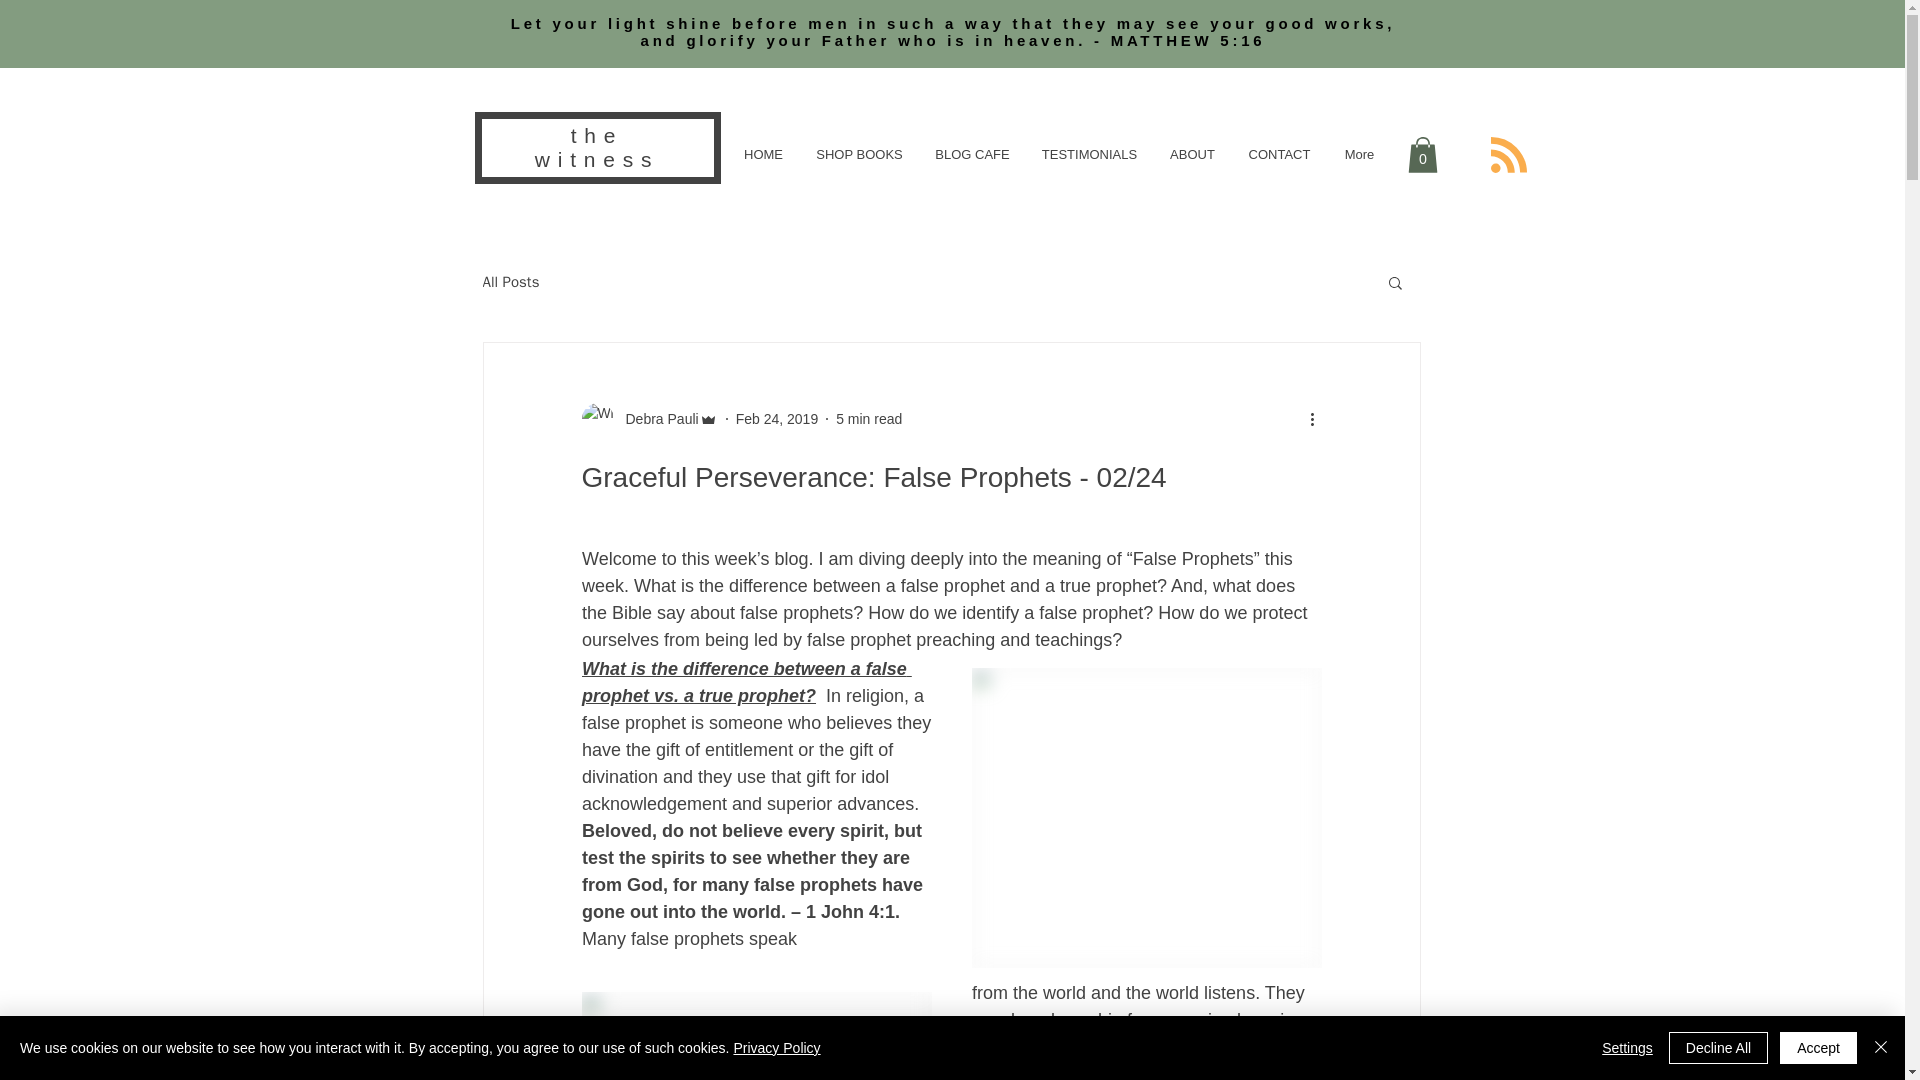  What do you see at coordinates (868, 418) in the screenshot?
I see `5 min read` at bounding box center [868, 418].